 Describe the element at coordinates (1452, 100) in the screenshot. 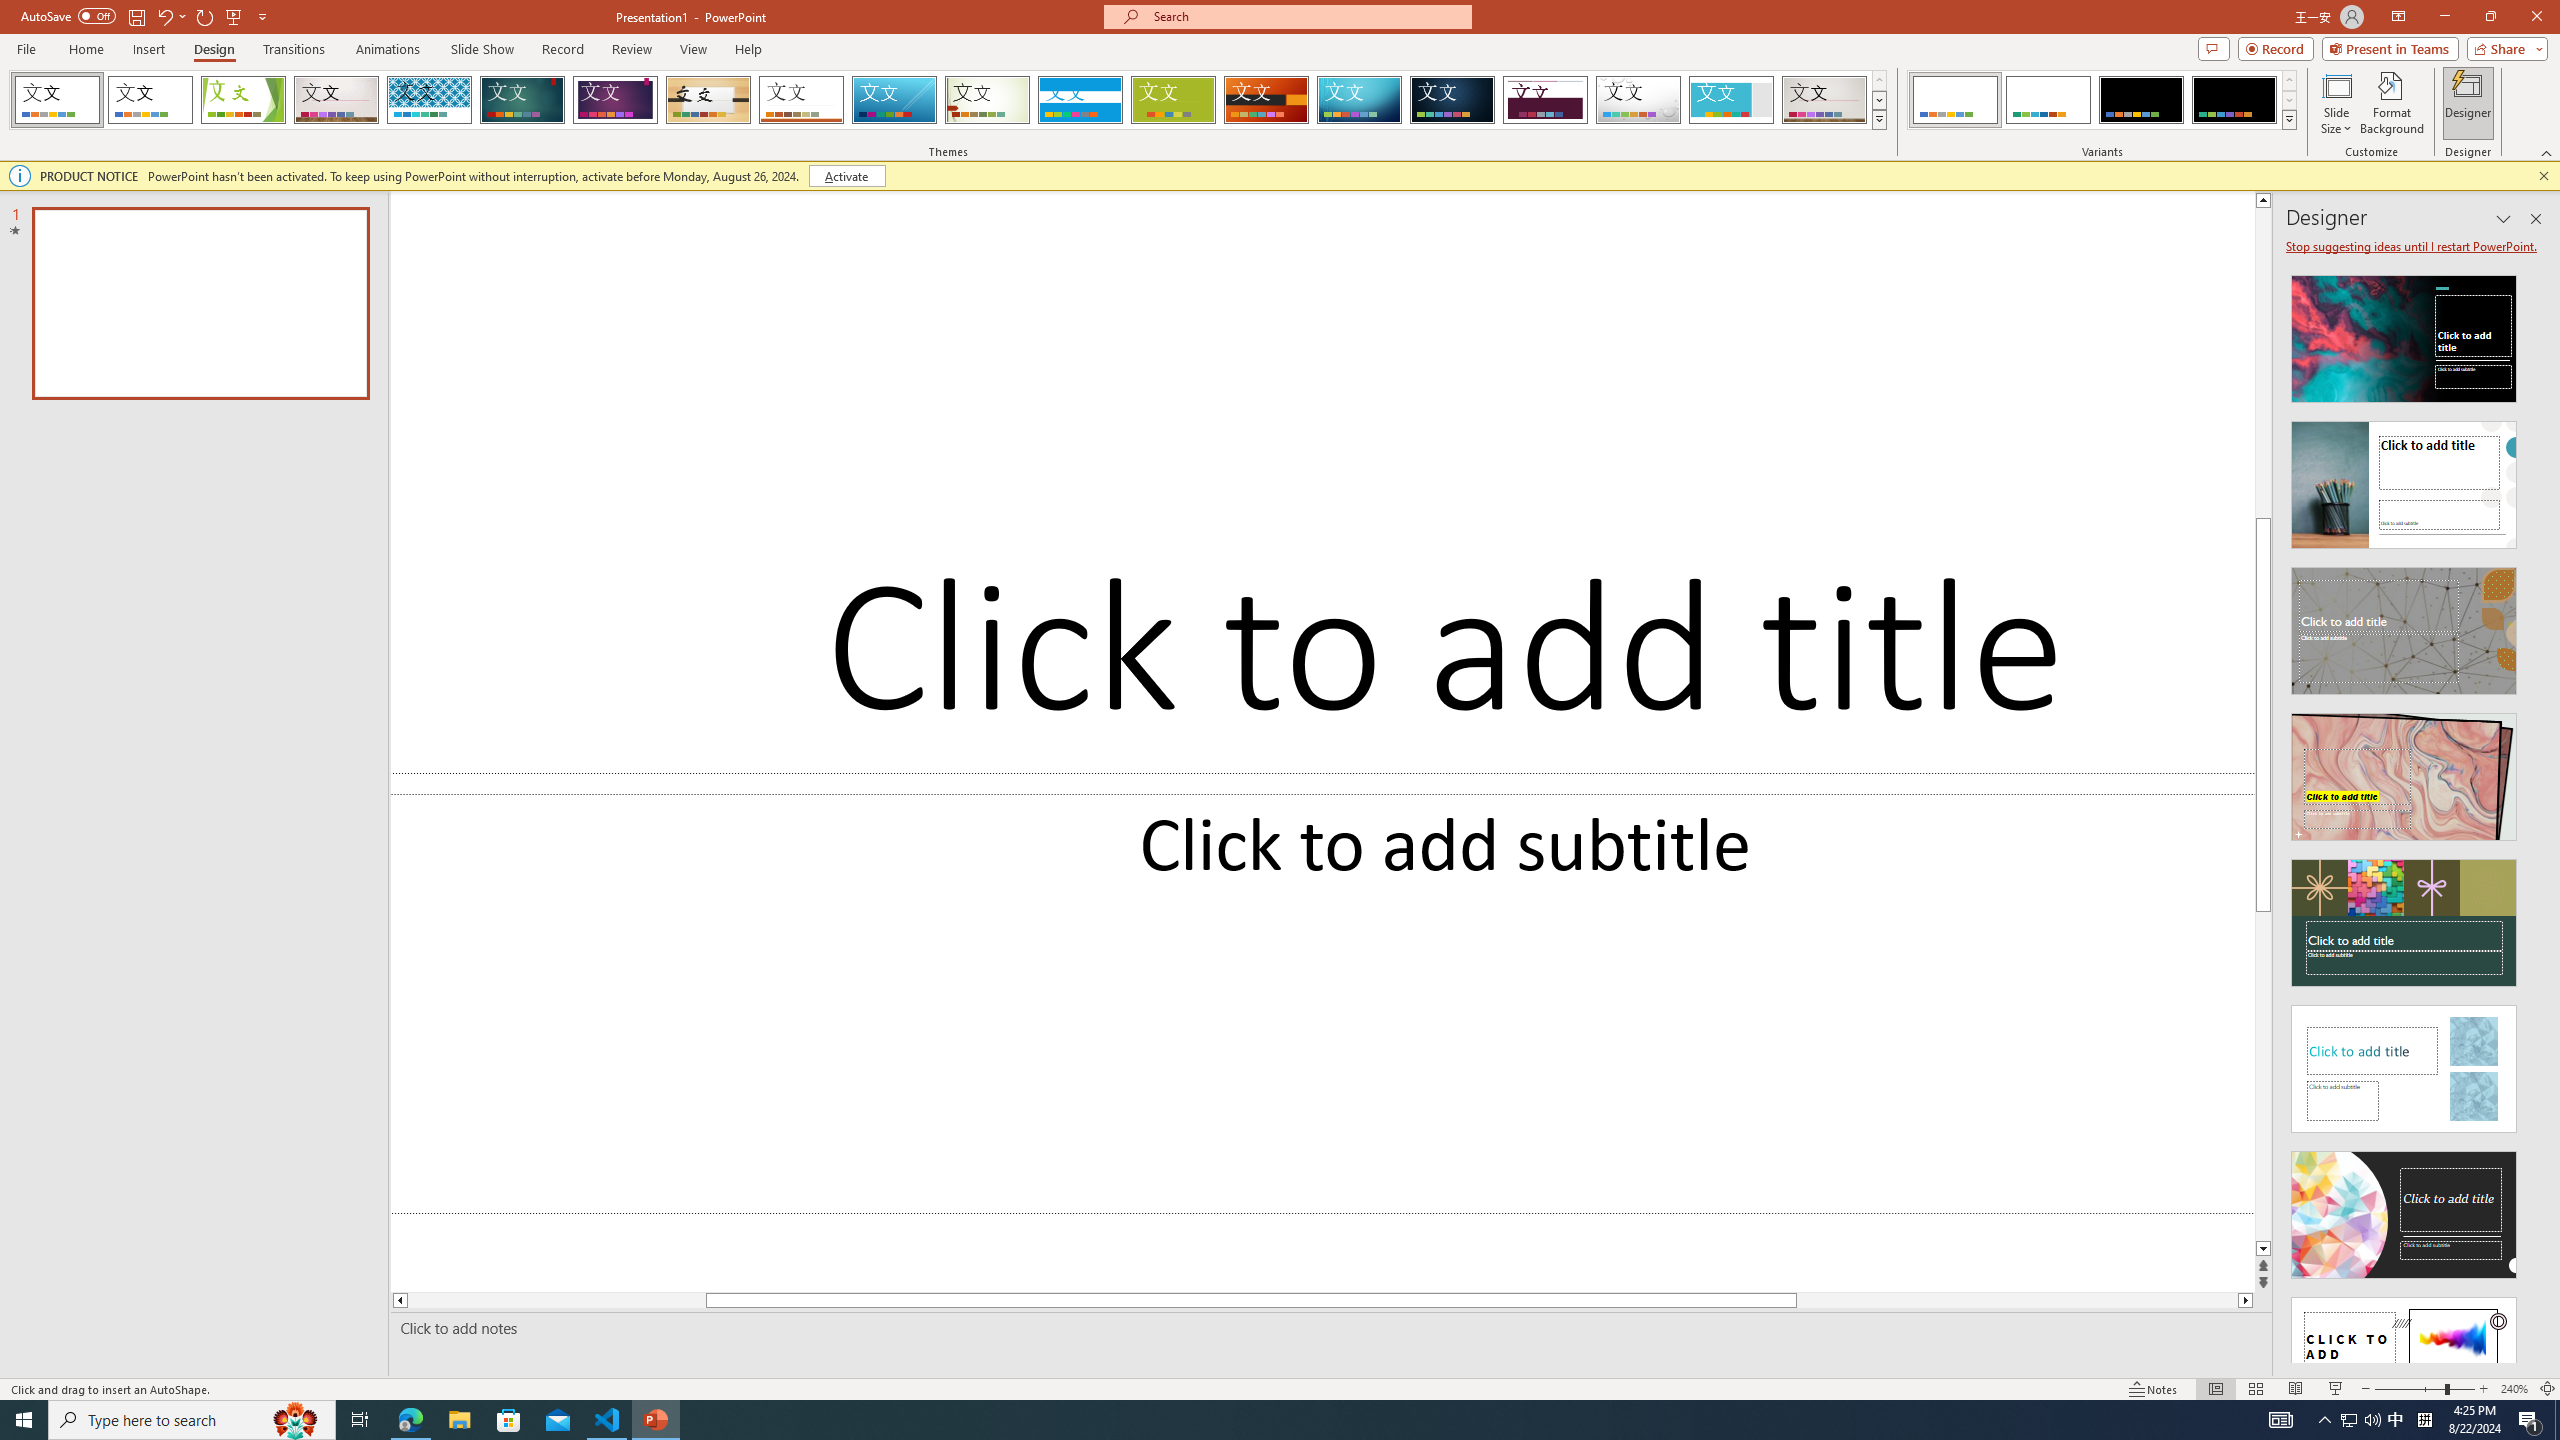

I see `Damask` at that location.